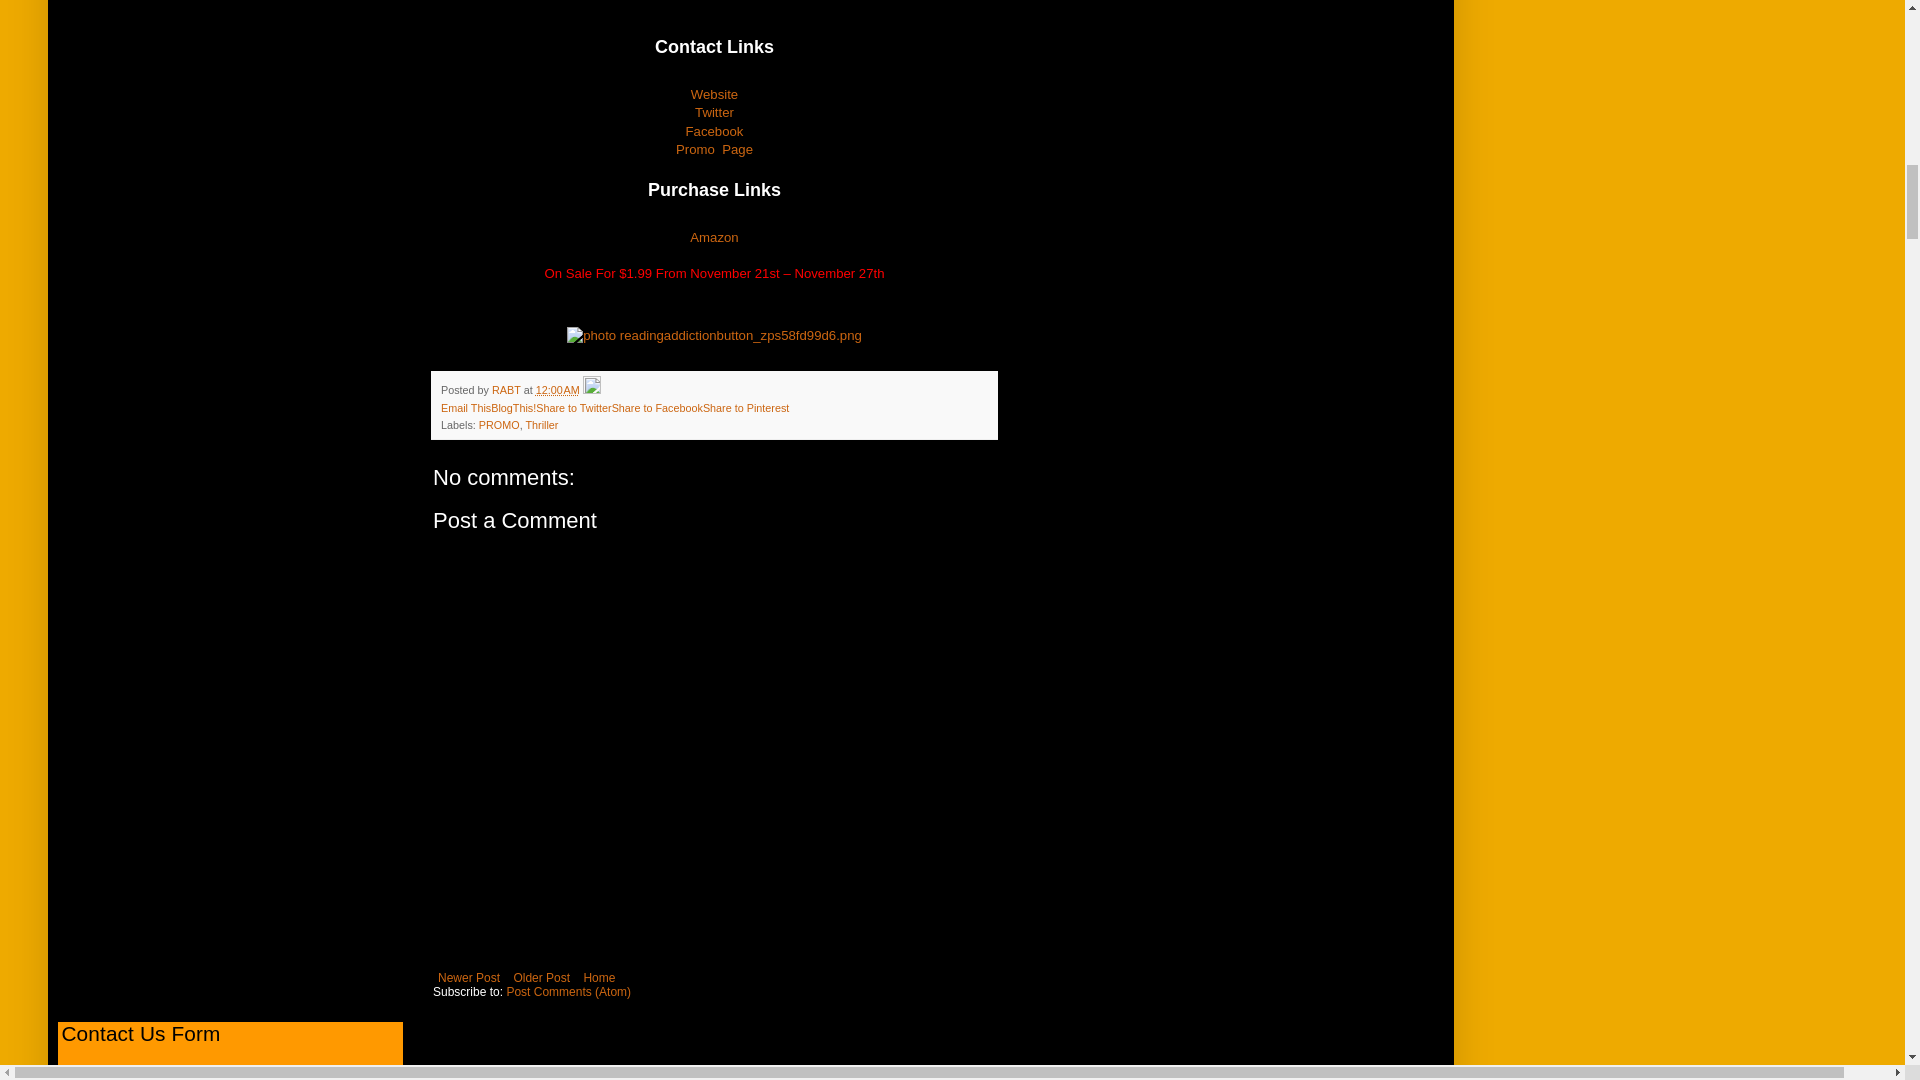 This screenshot has height=1080, width=1920. Describe the element at coordinates (714, 112) in the screenshot. I see `Twitter` at that location.